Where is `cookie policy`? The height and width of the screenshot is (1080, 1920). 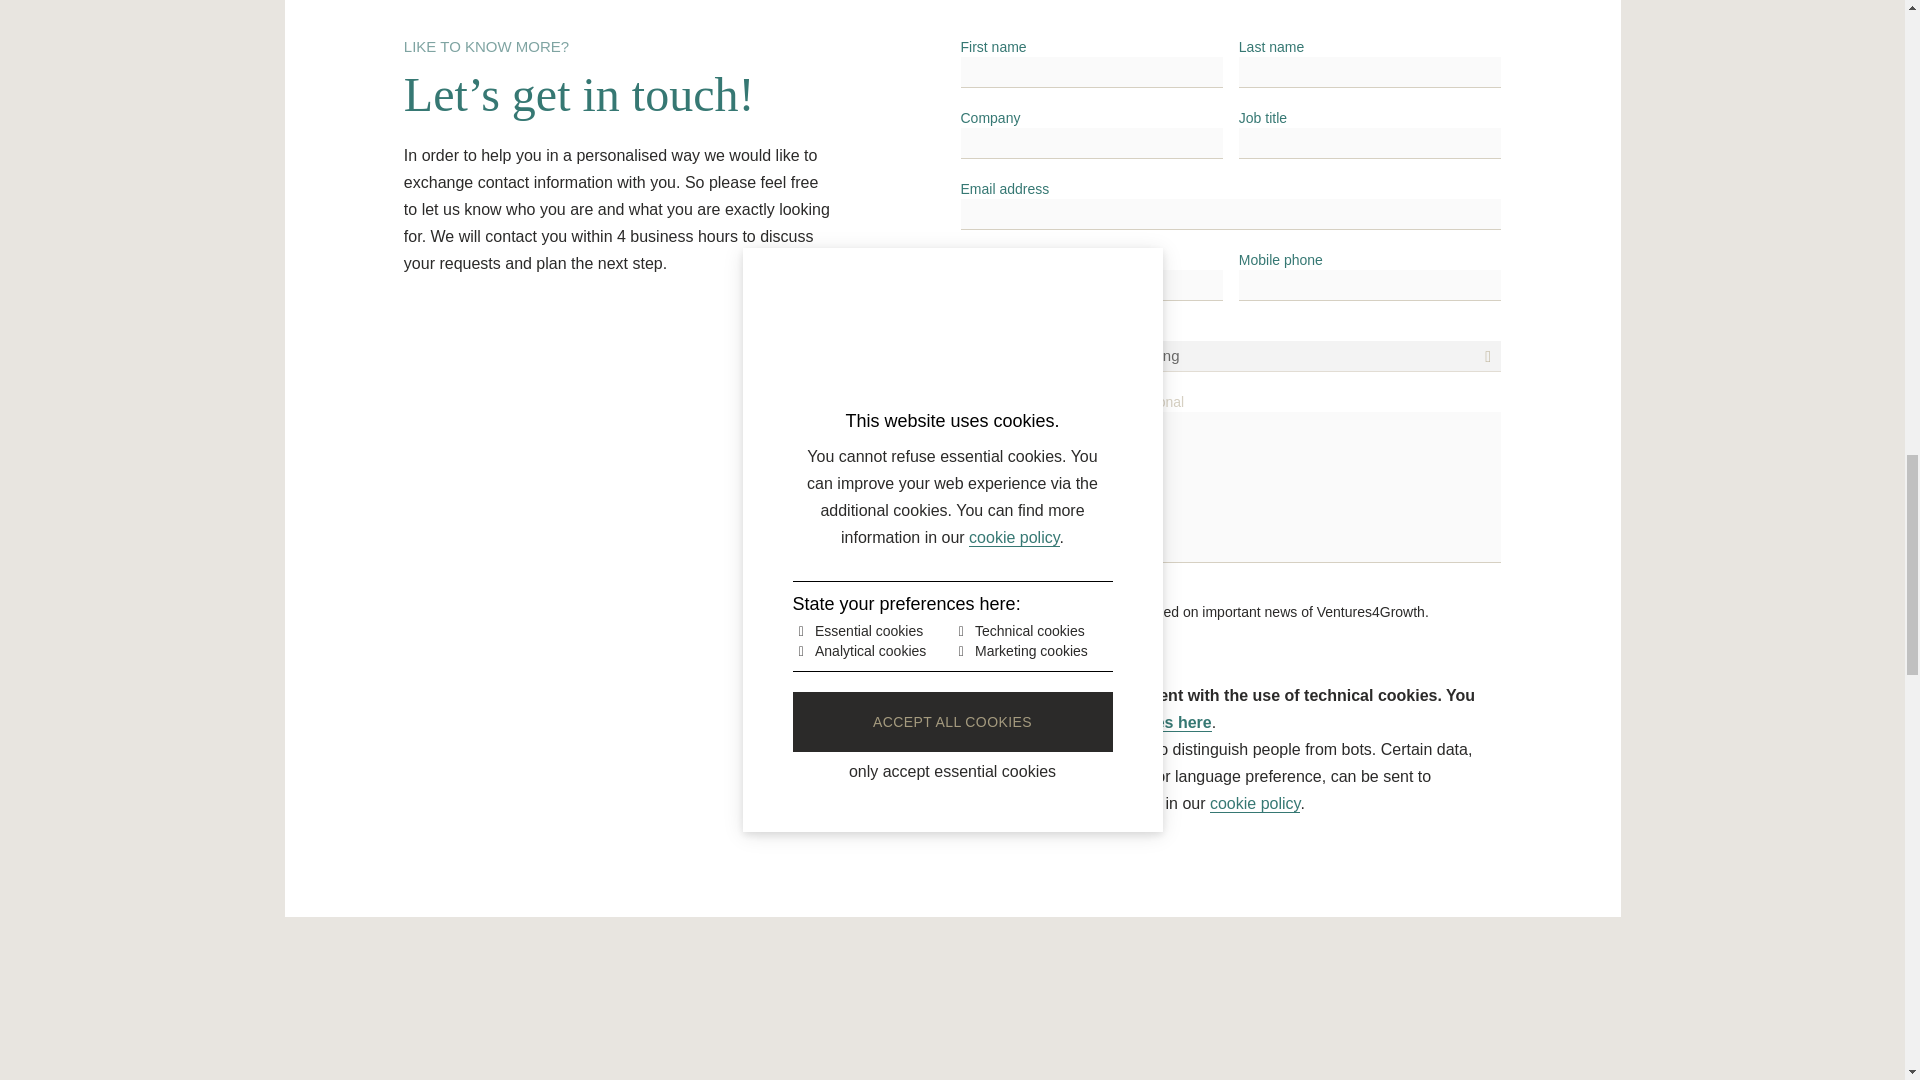
cookie policy is located at coordinates (1254, 804).